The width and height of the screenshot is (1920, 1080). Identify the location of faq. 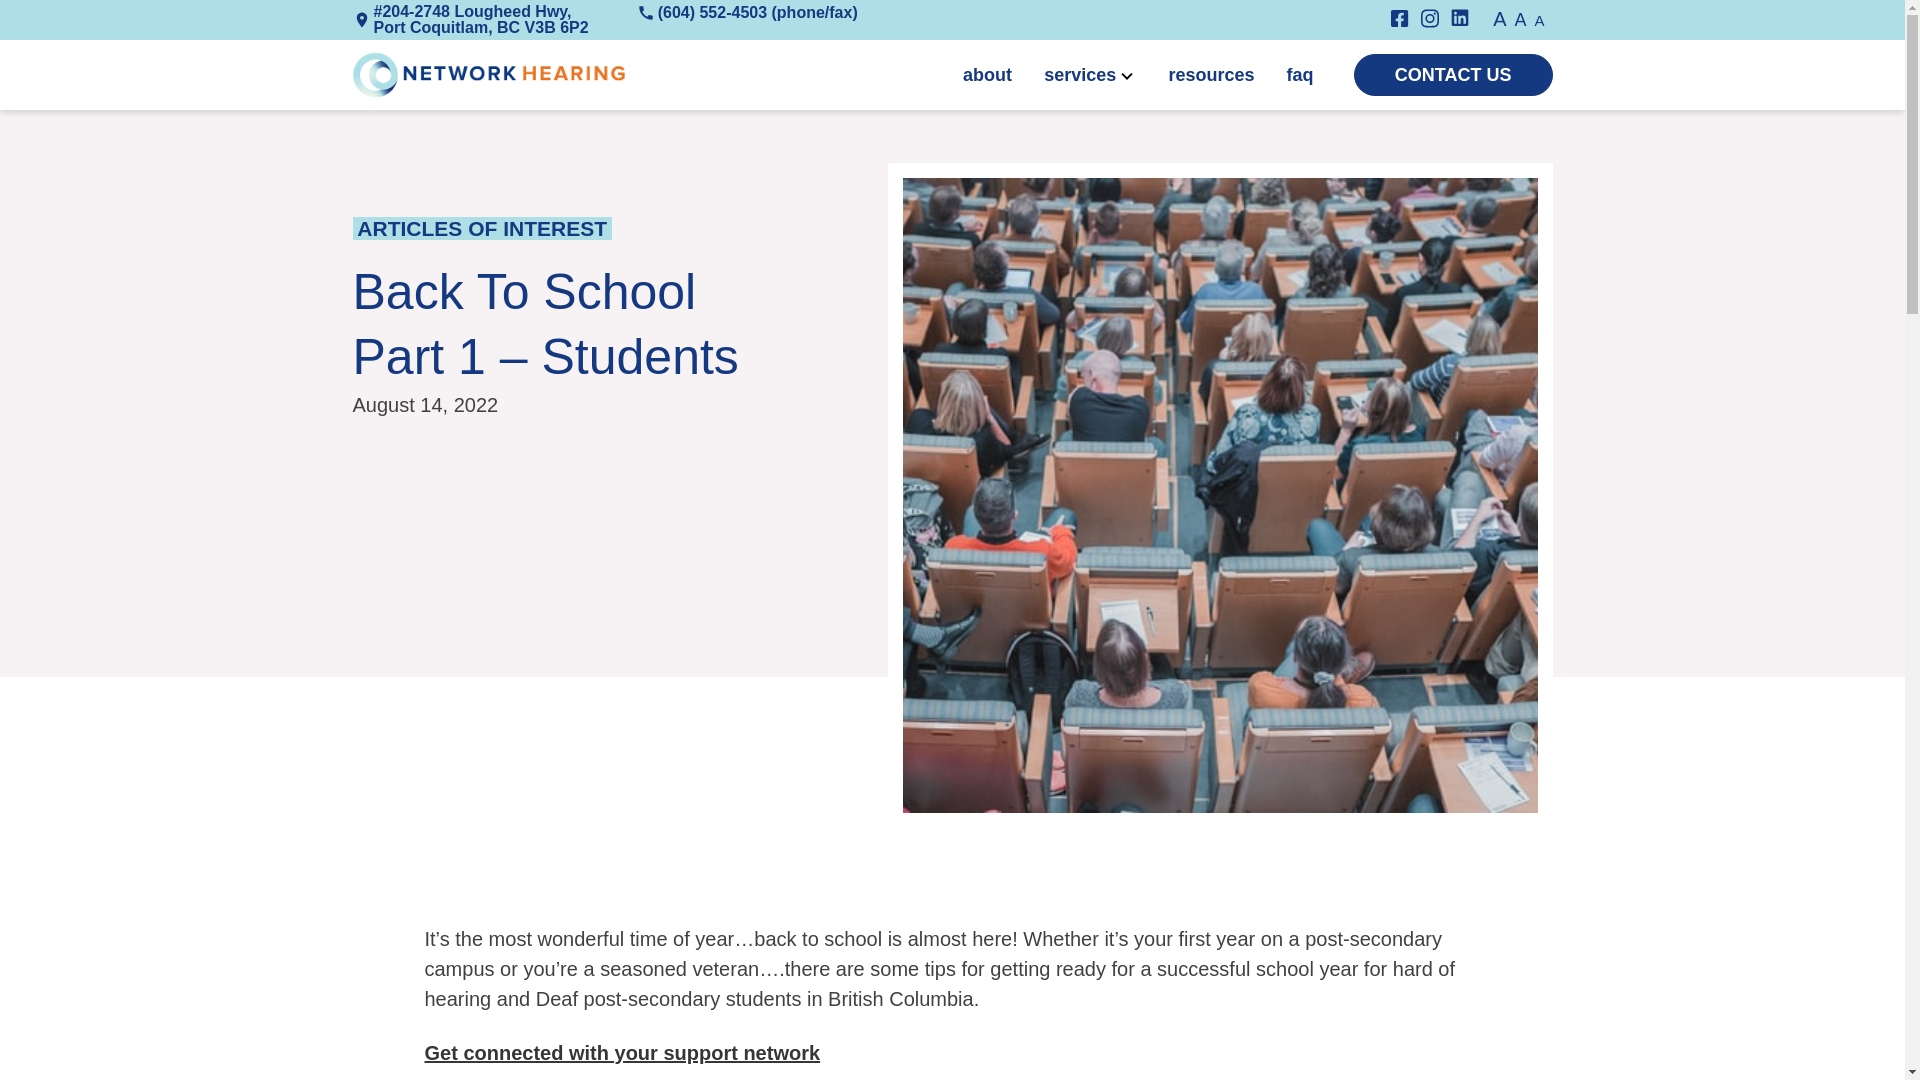
(1300, 74).